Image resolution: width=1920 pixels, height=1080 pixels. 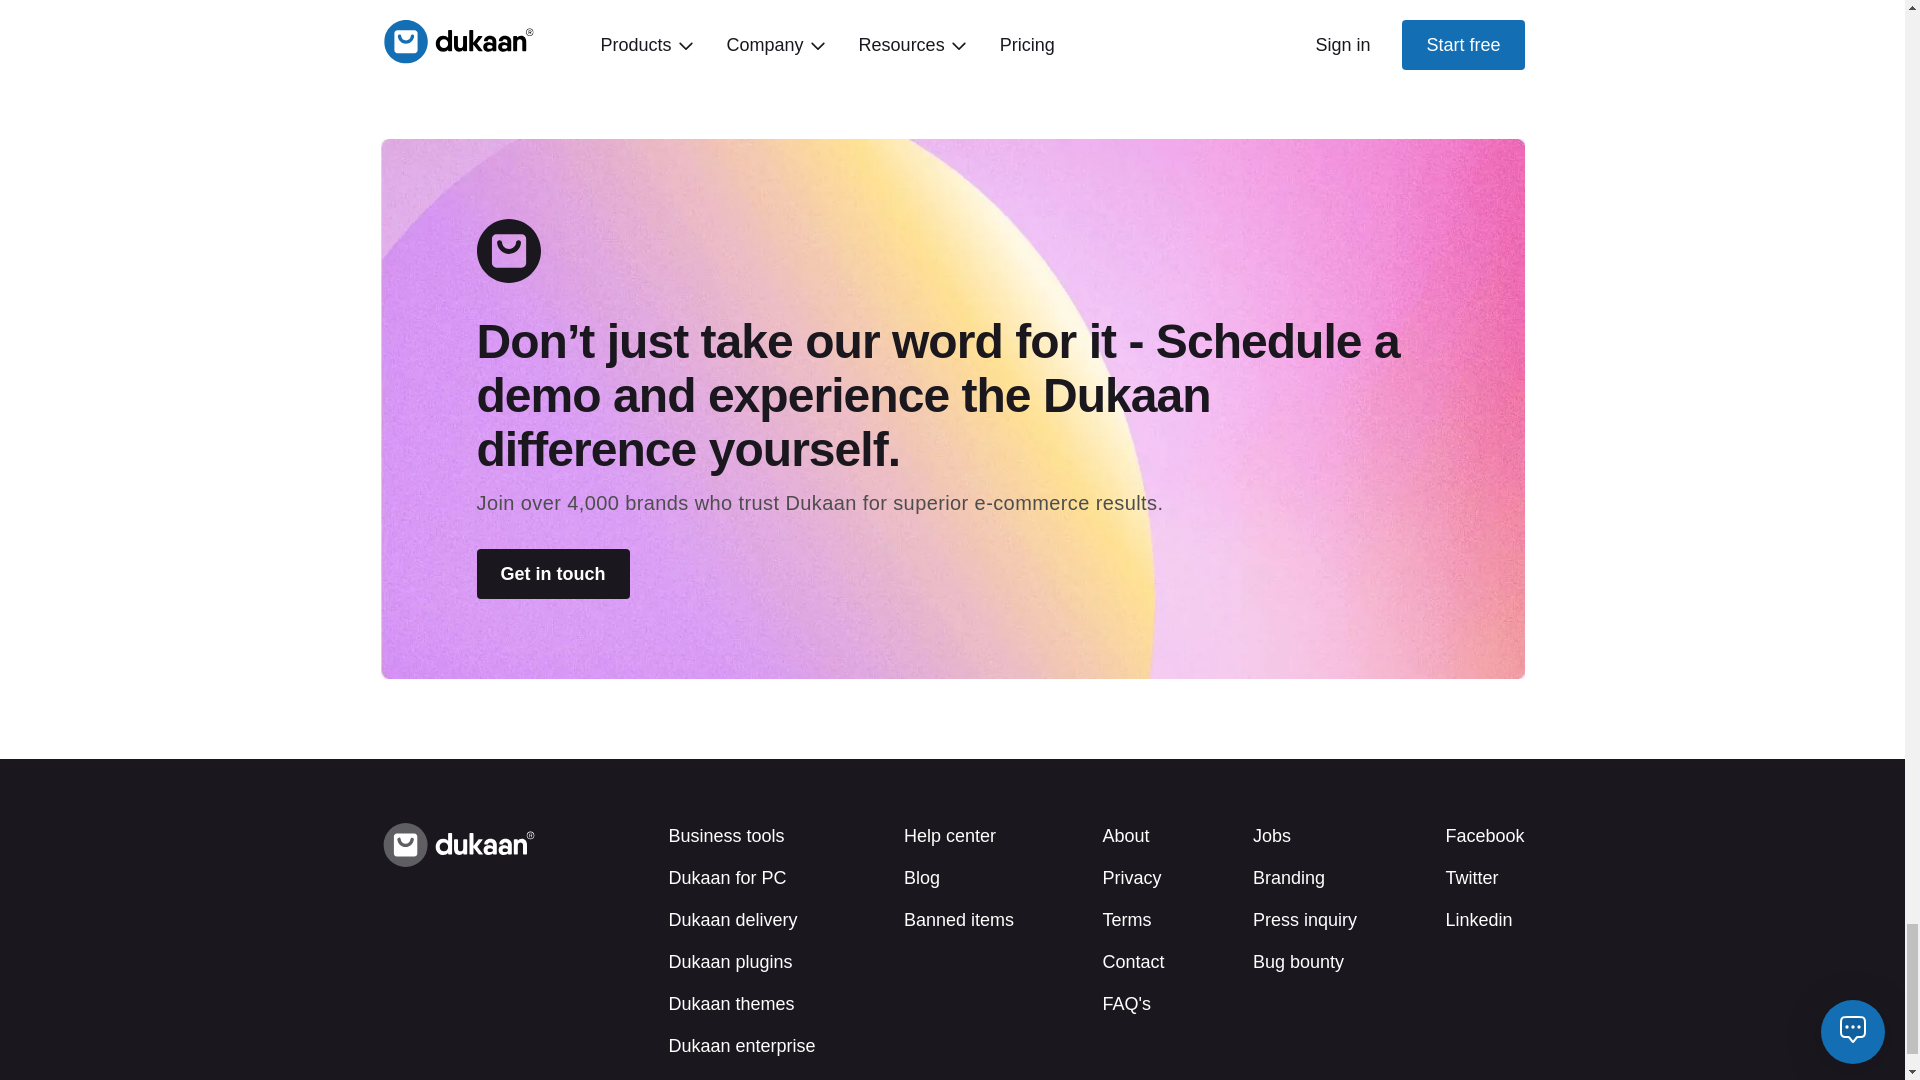 What do you see at coordinates (726, 836) in the screenshot?
I see `Business tools` at bounding box center [726, 836].